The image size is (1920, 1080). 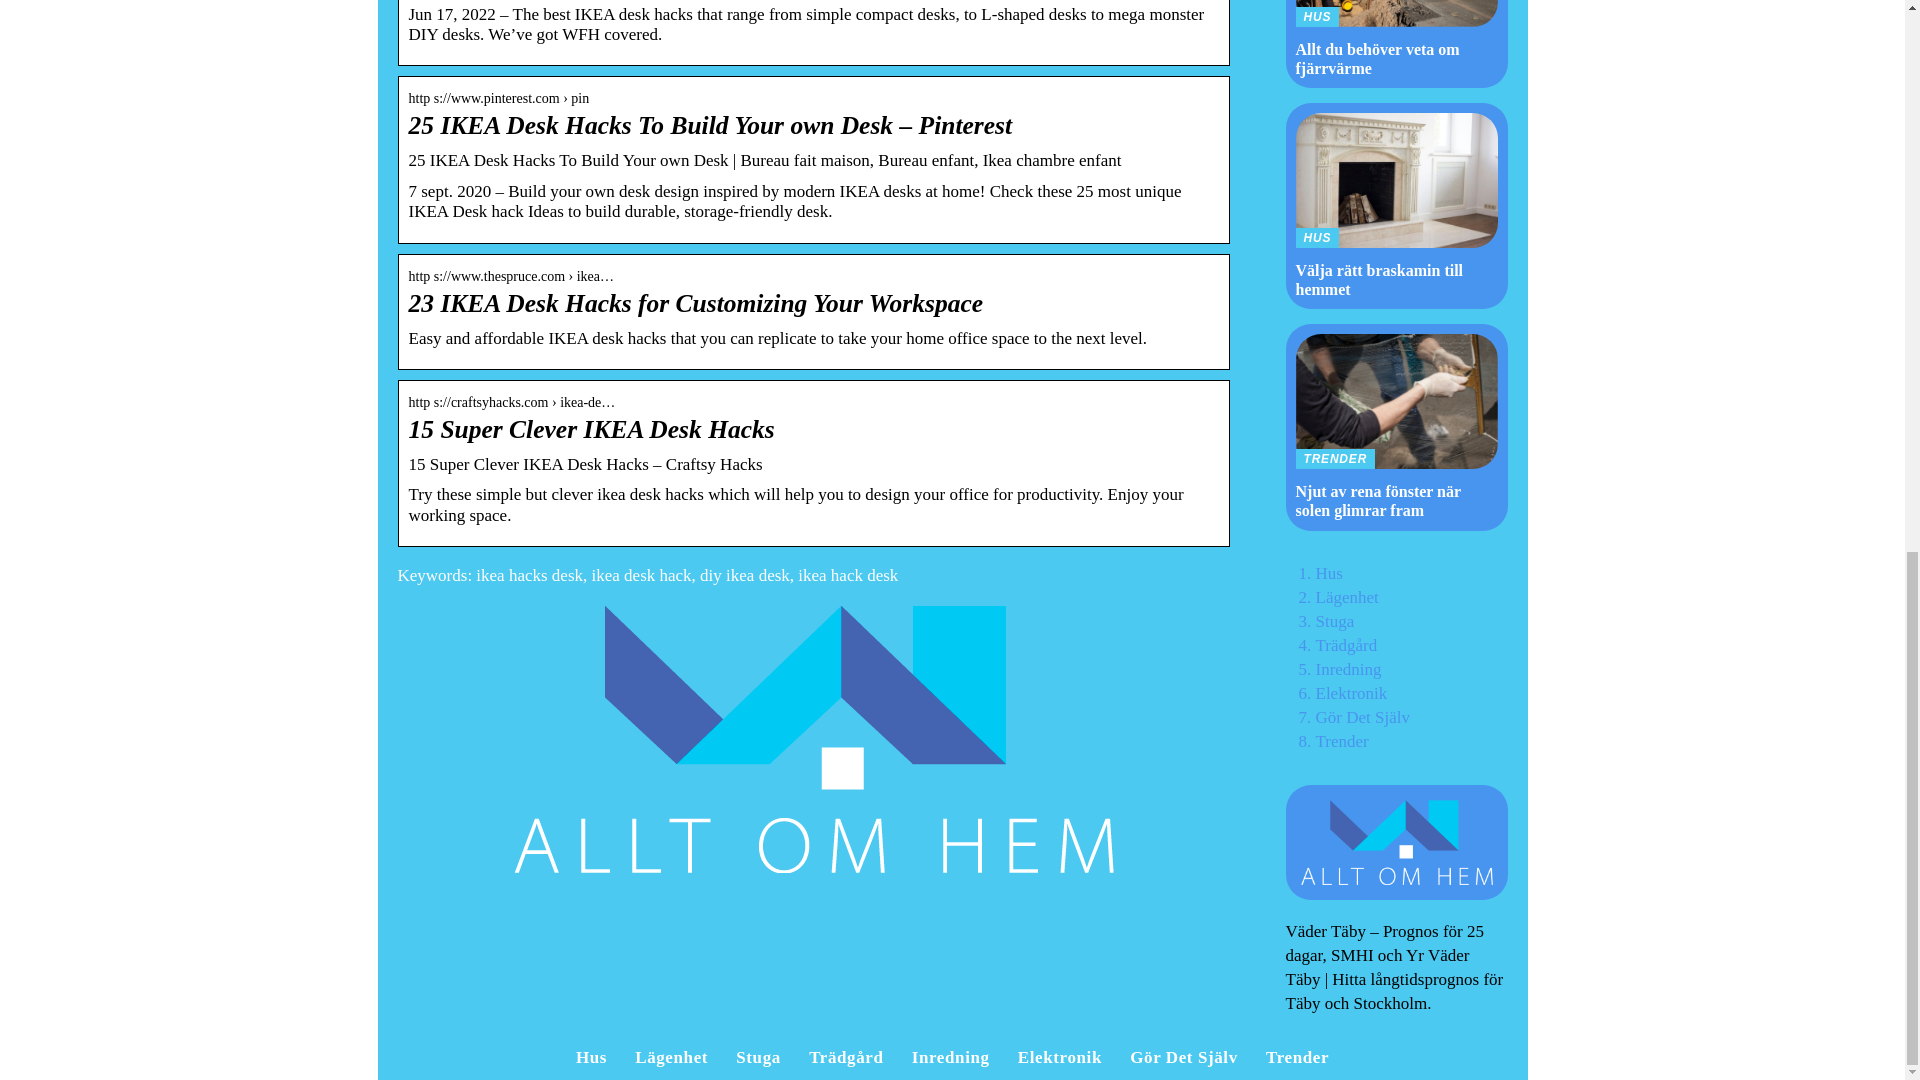 What do you see at coordinates (1060, 1057) in the screenshot?
I see `Elektronik` at bounding box center [1060, 1057].